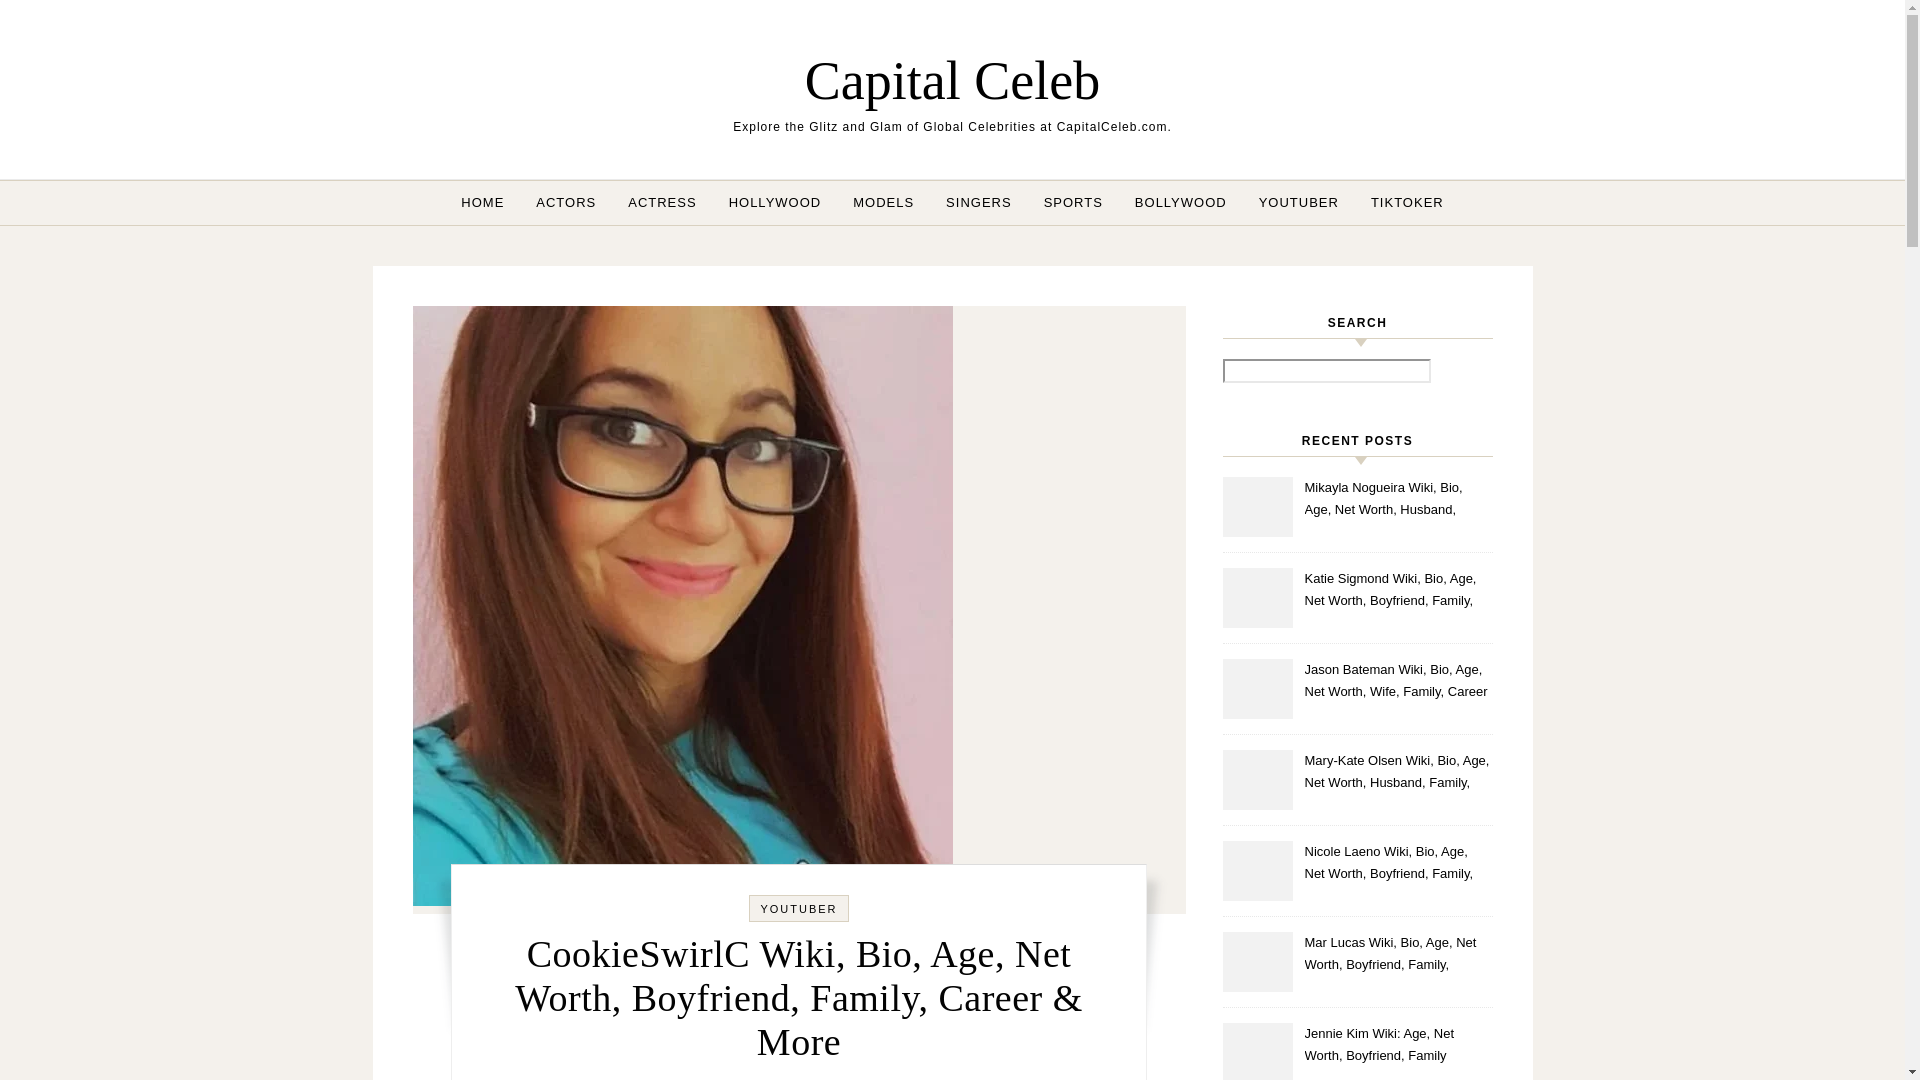 The width and height of the screenshot is (1920, 1080). I want to click on BOLLYWOOD, so click(1180, 202).